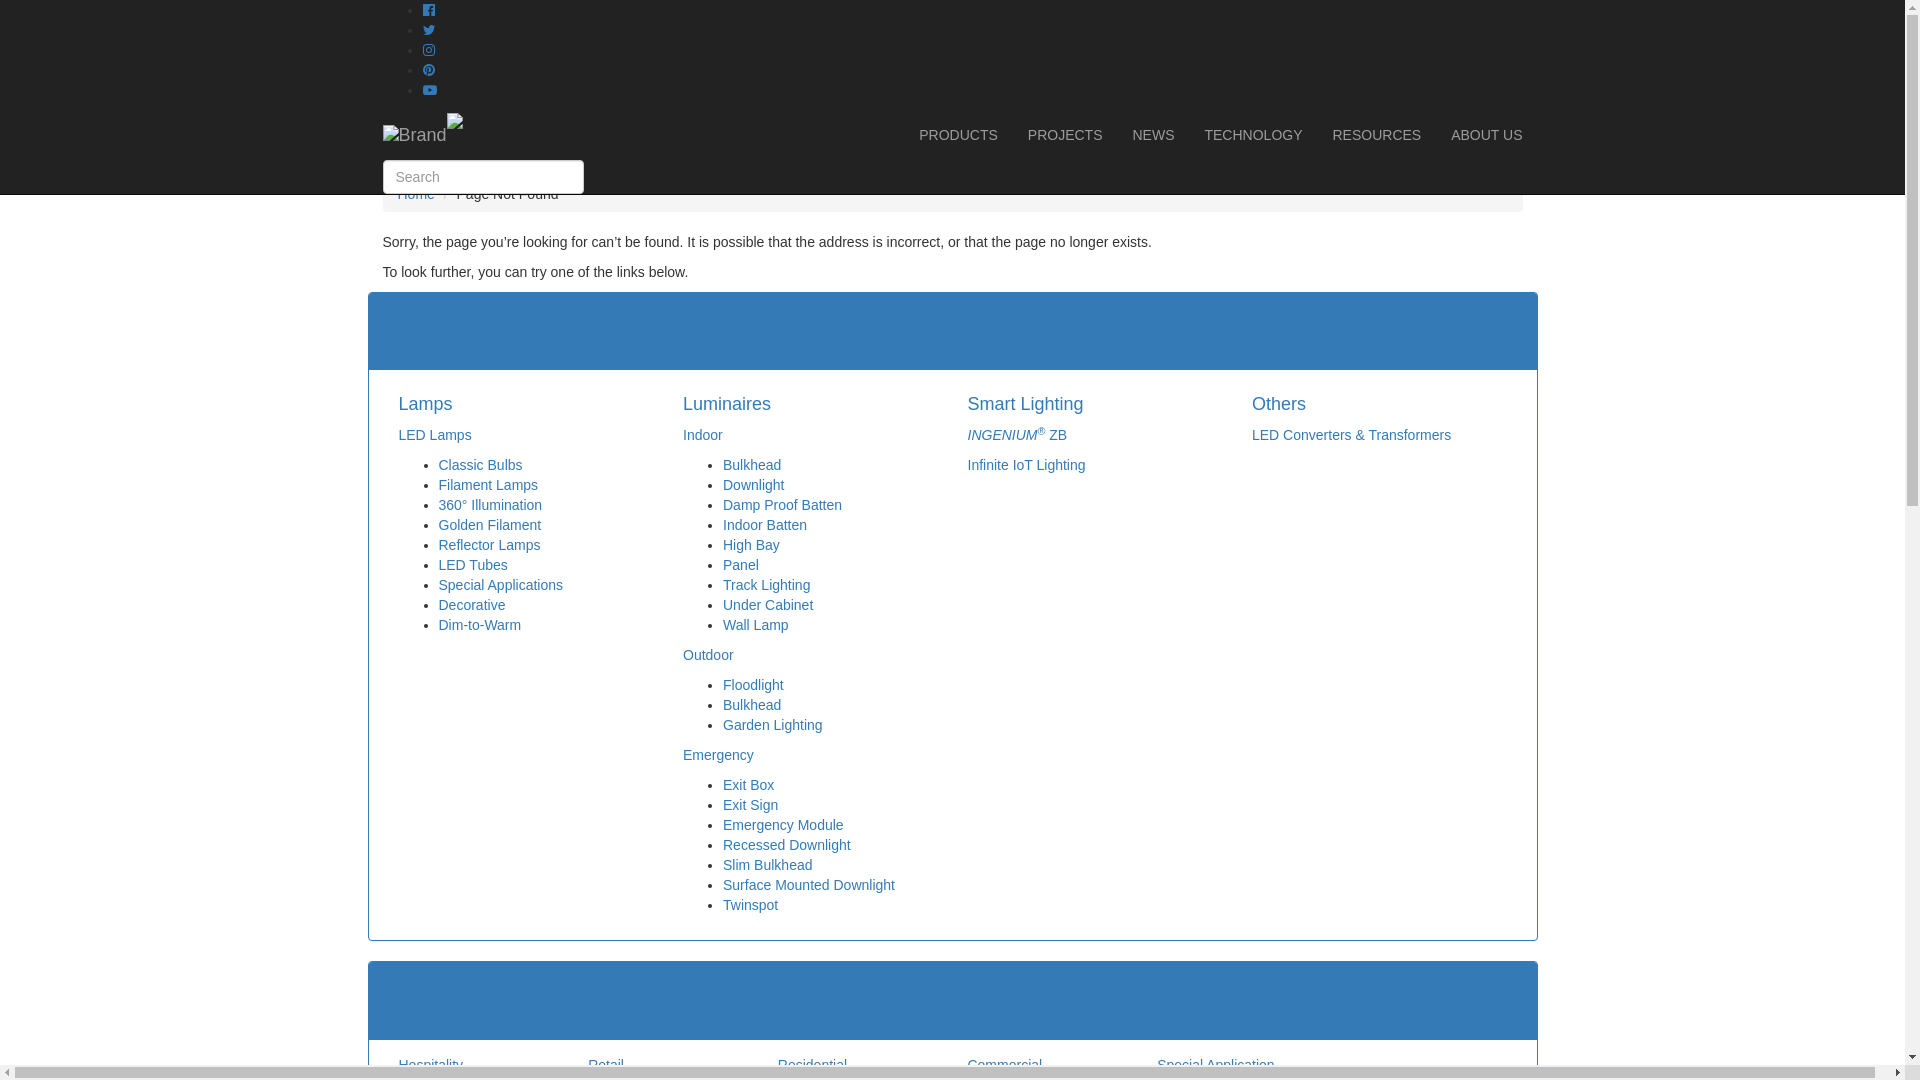  I want to click on RESOURCES, so click(1378, 135).